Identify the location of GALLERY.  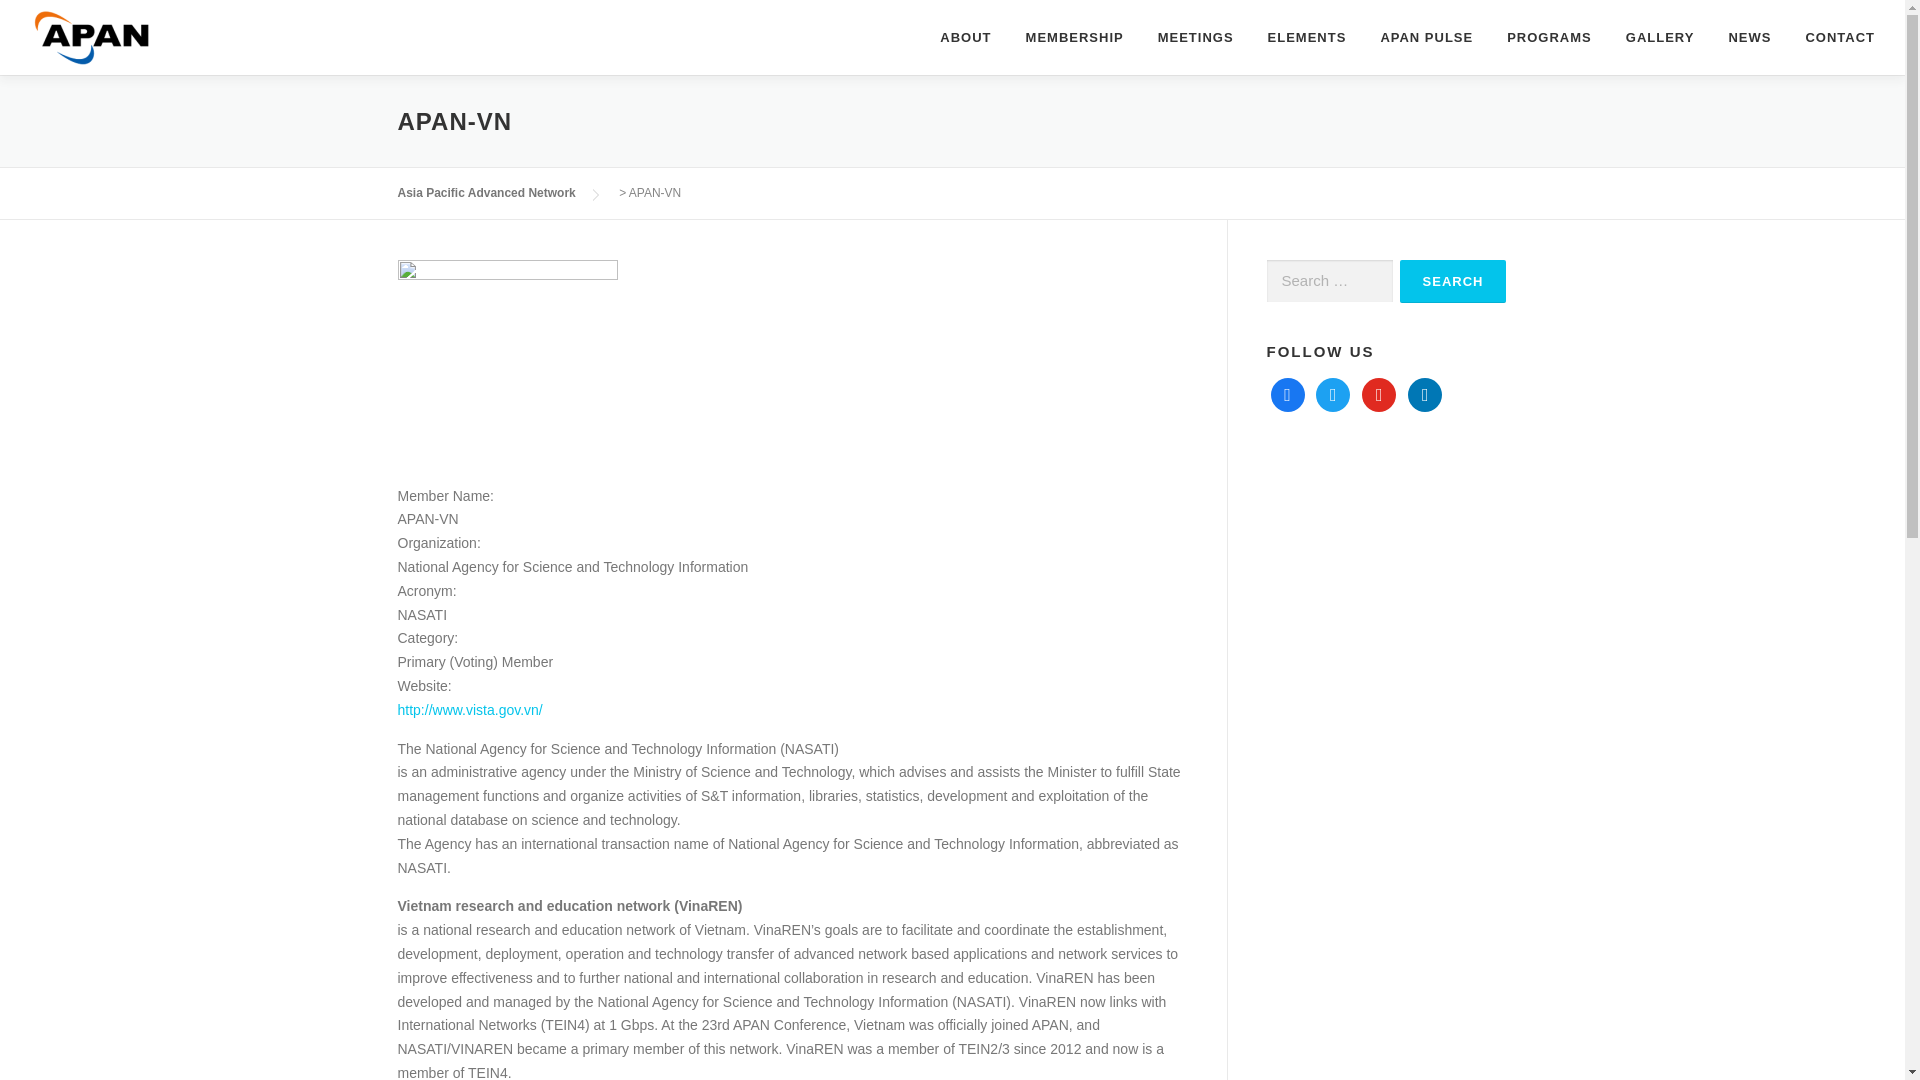
(1660, 37).